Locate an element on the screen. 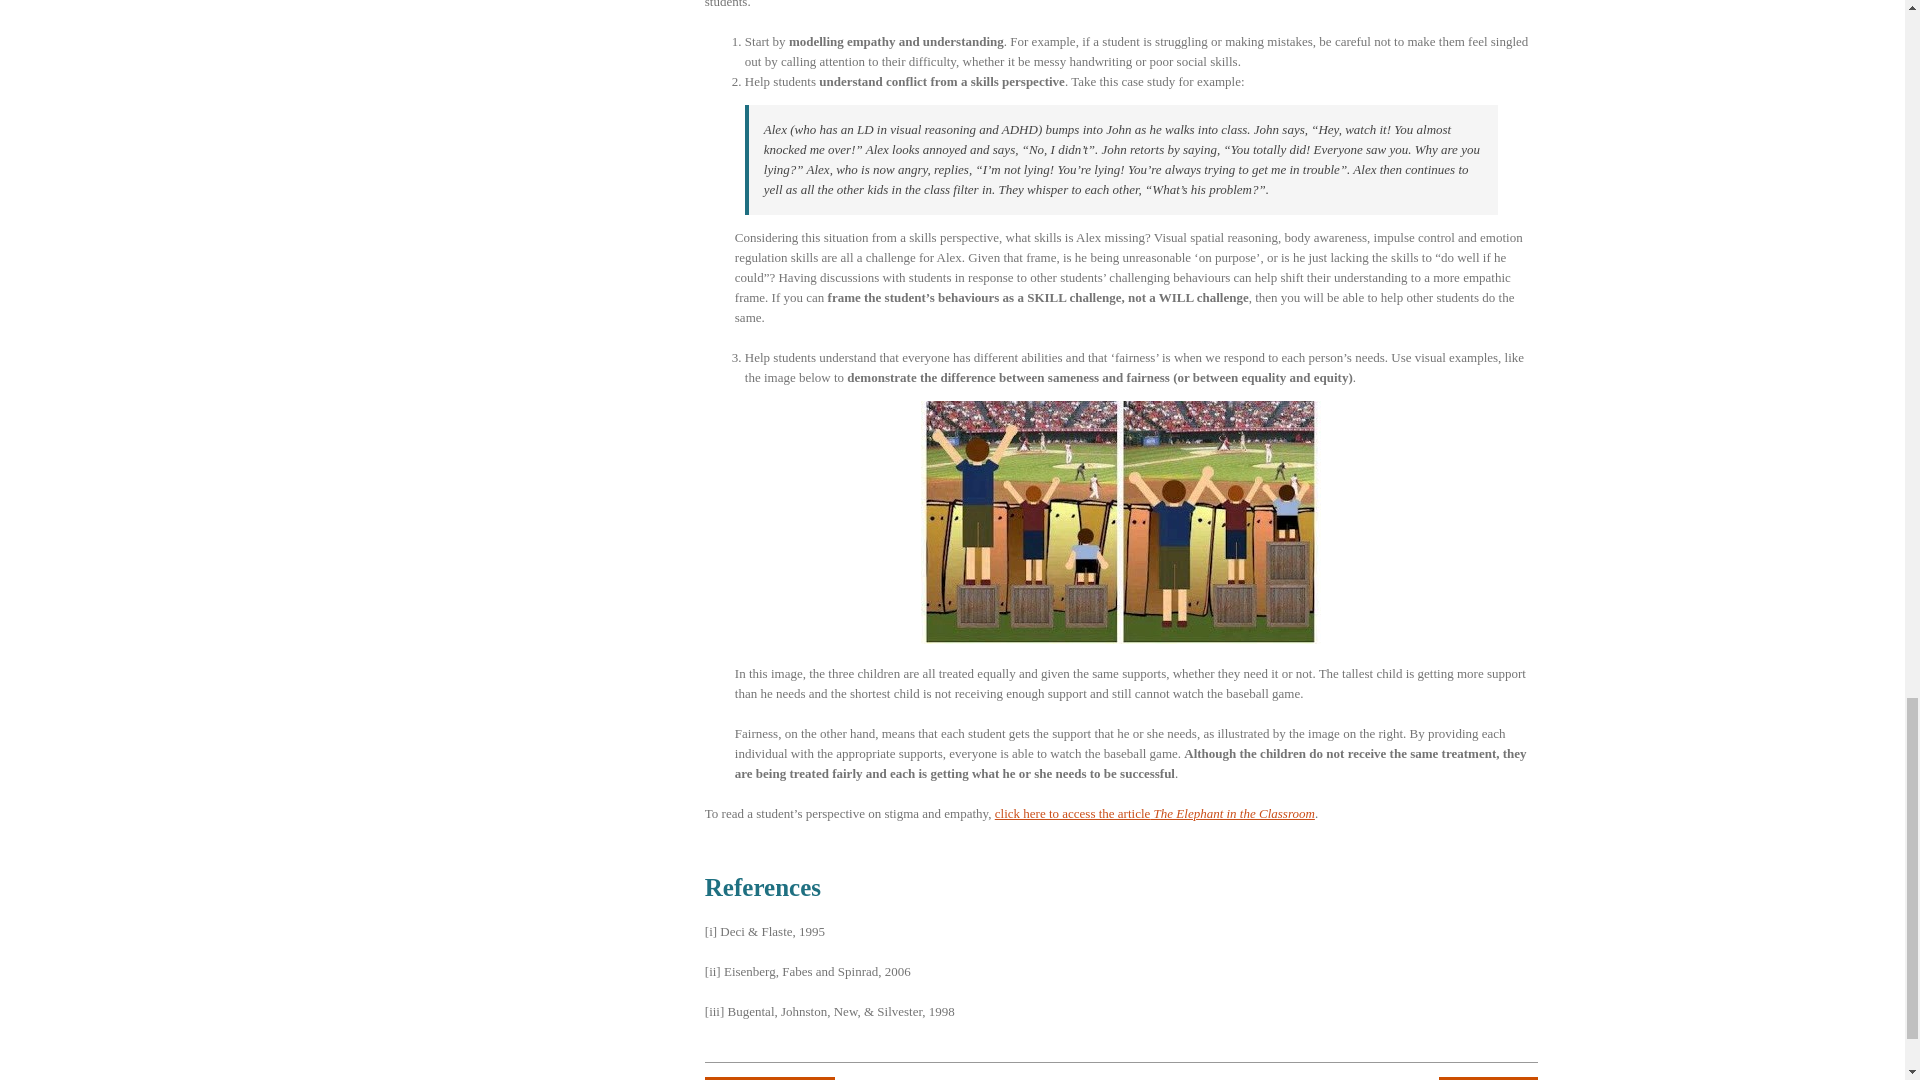  PREVIOUS is located at coordinates (770, 1078).